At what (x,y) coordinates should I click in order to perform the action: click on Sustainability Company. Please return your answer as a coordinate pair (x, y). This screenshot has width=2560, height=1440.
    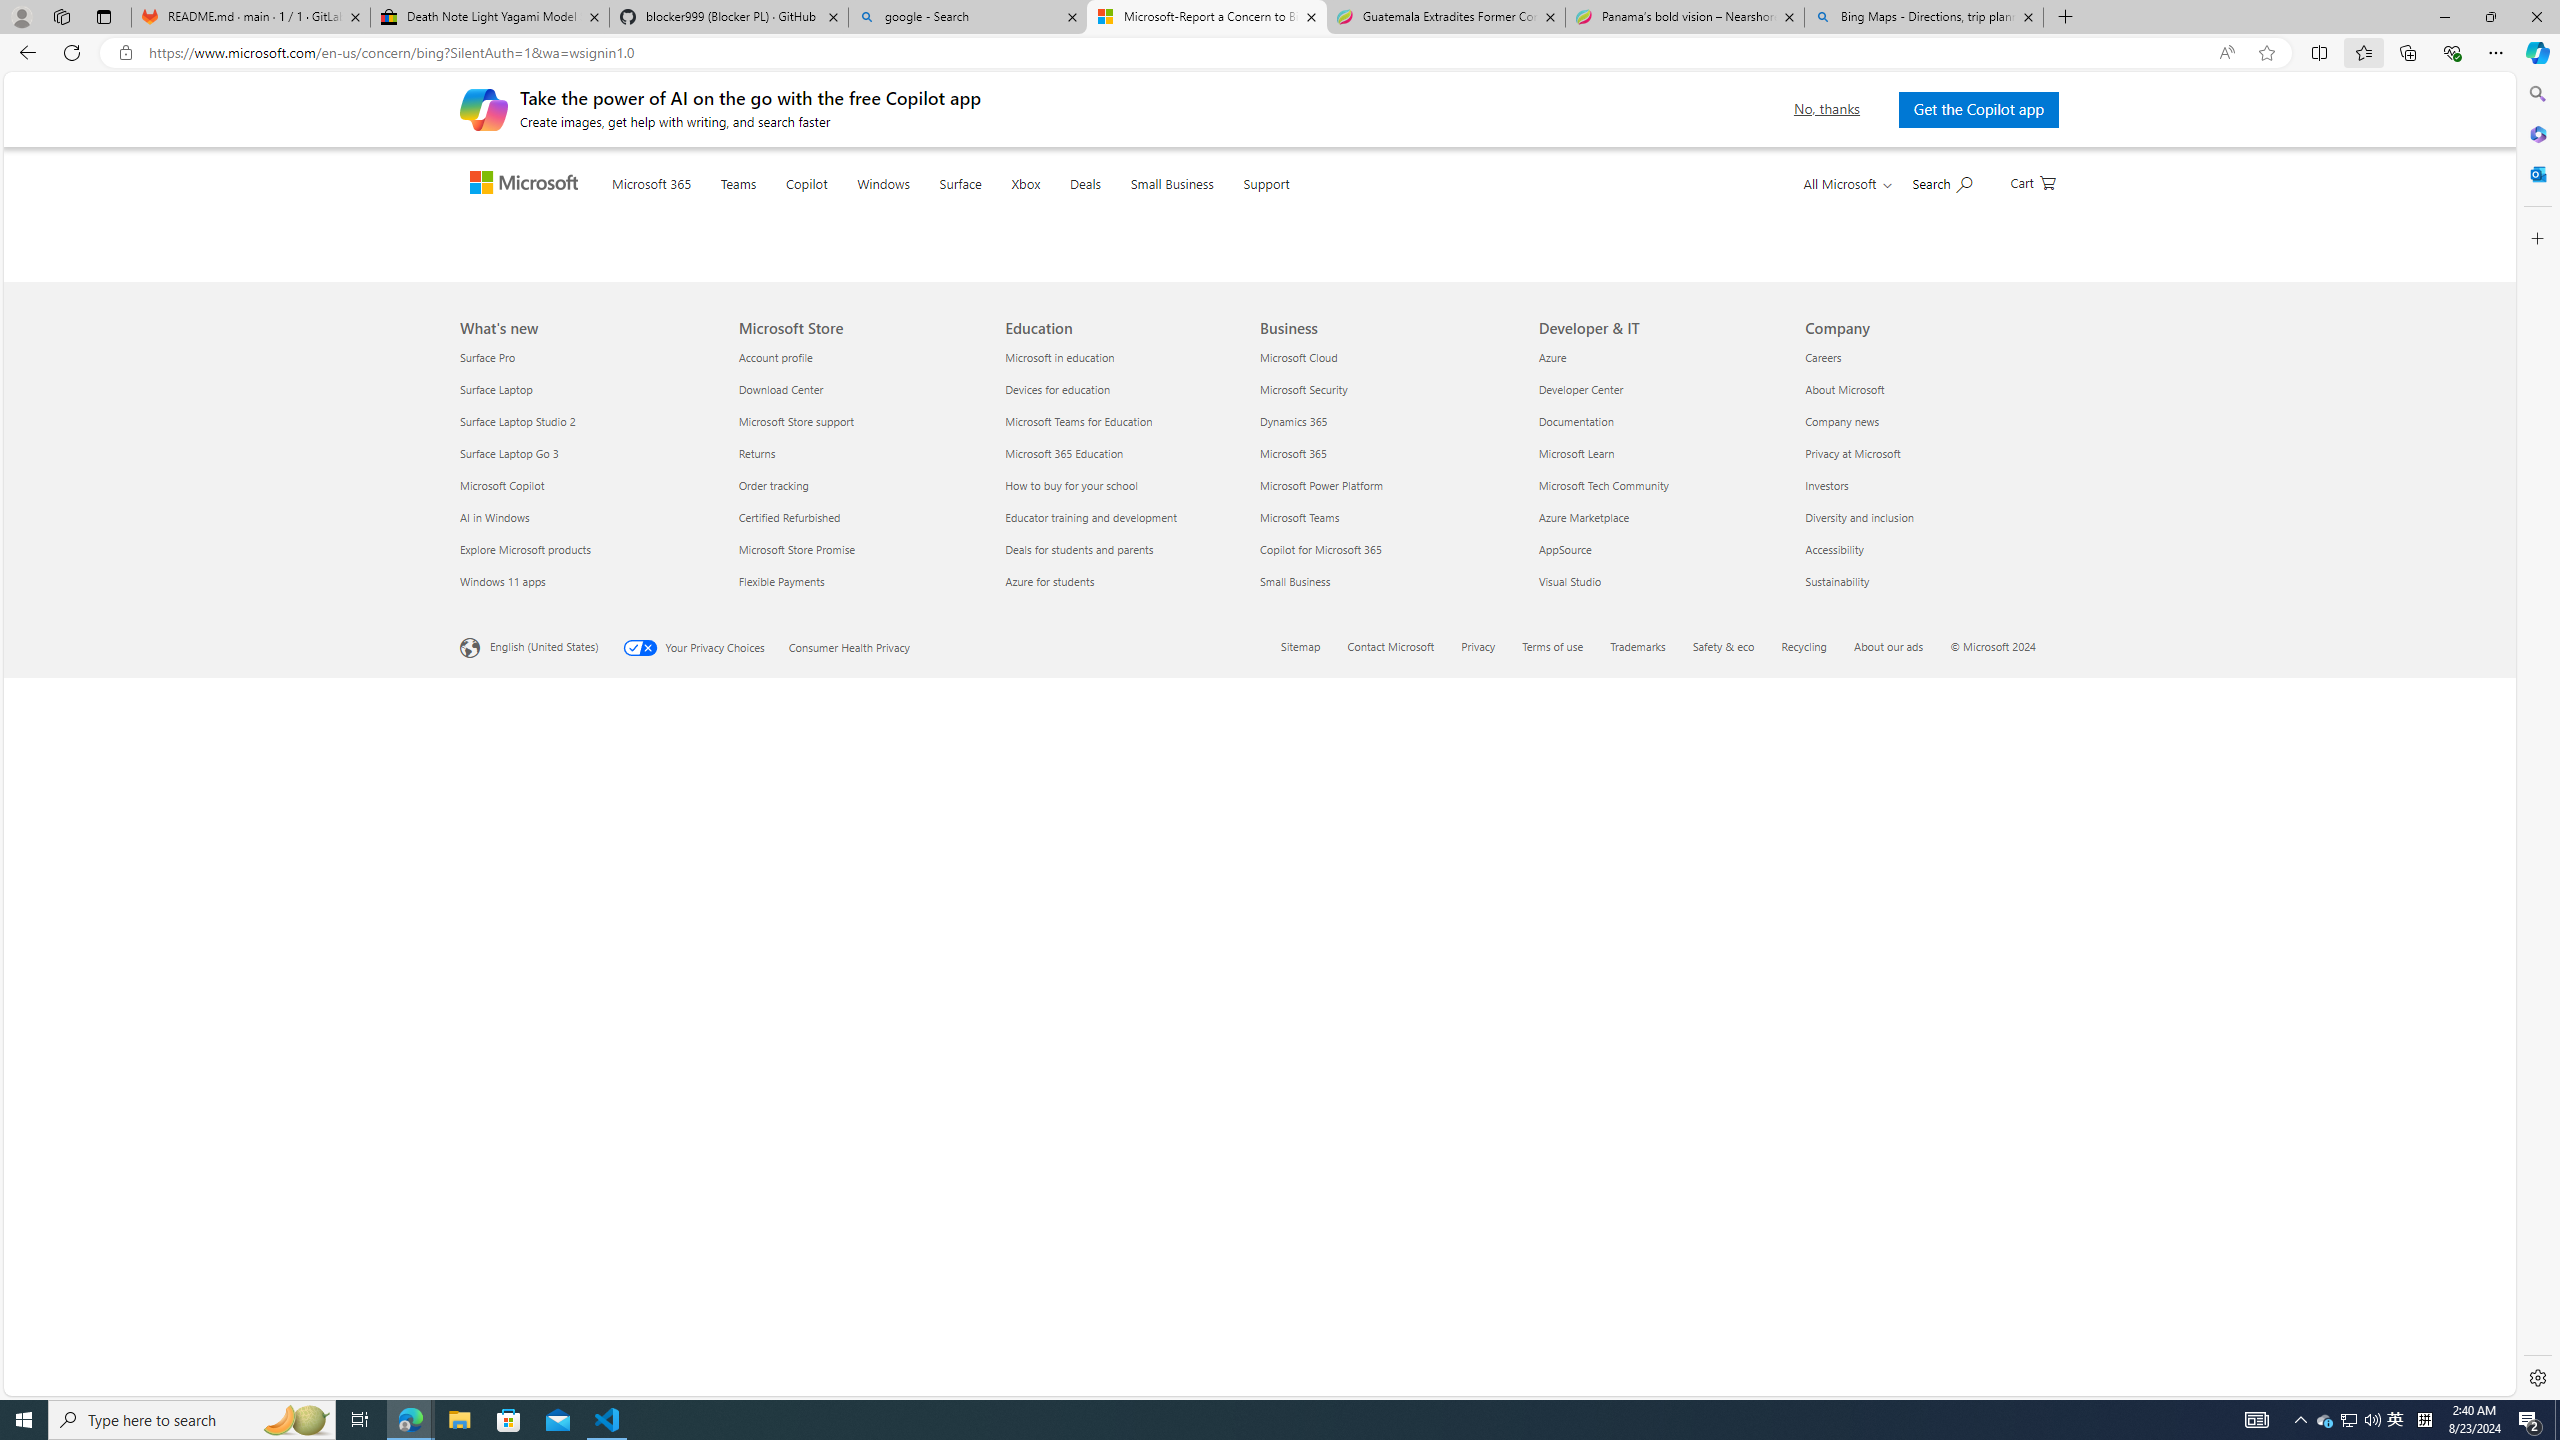
    Looking at the image, I should click on (1836, 1284).